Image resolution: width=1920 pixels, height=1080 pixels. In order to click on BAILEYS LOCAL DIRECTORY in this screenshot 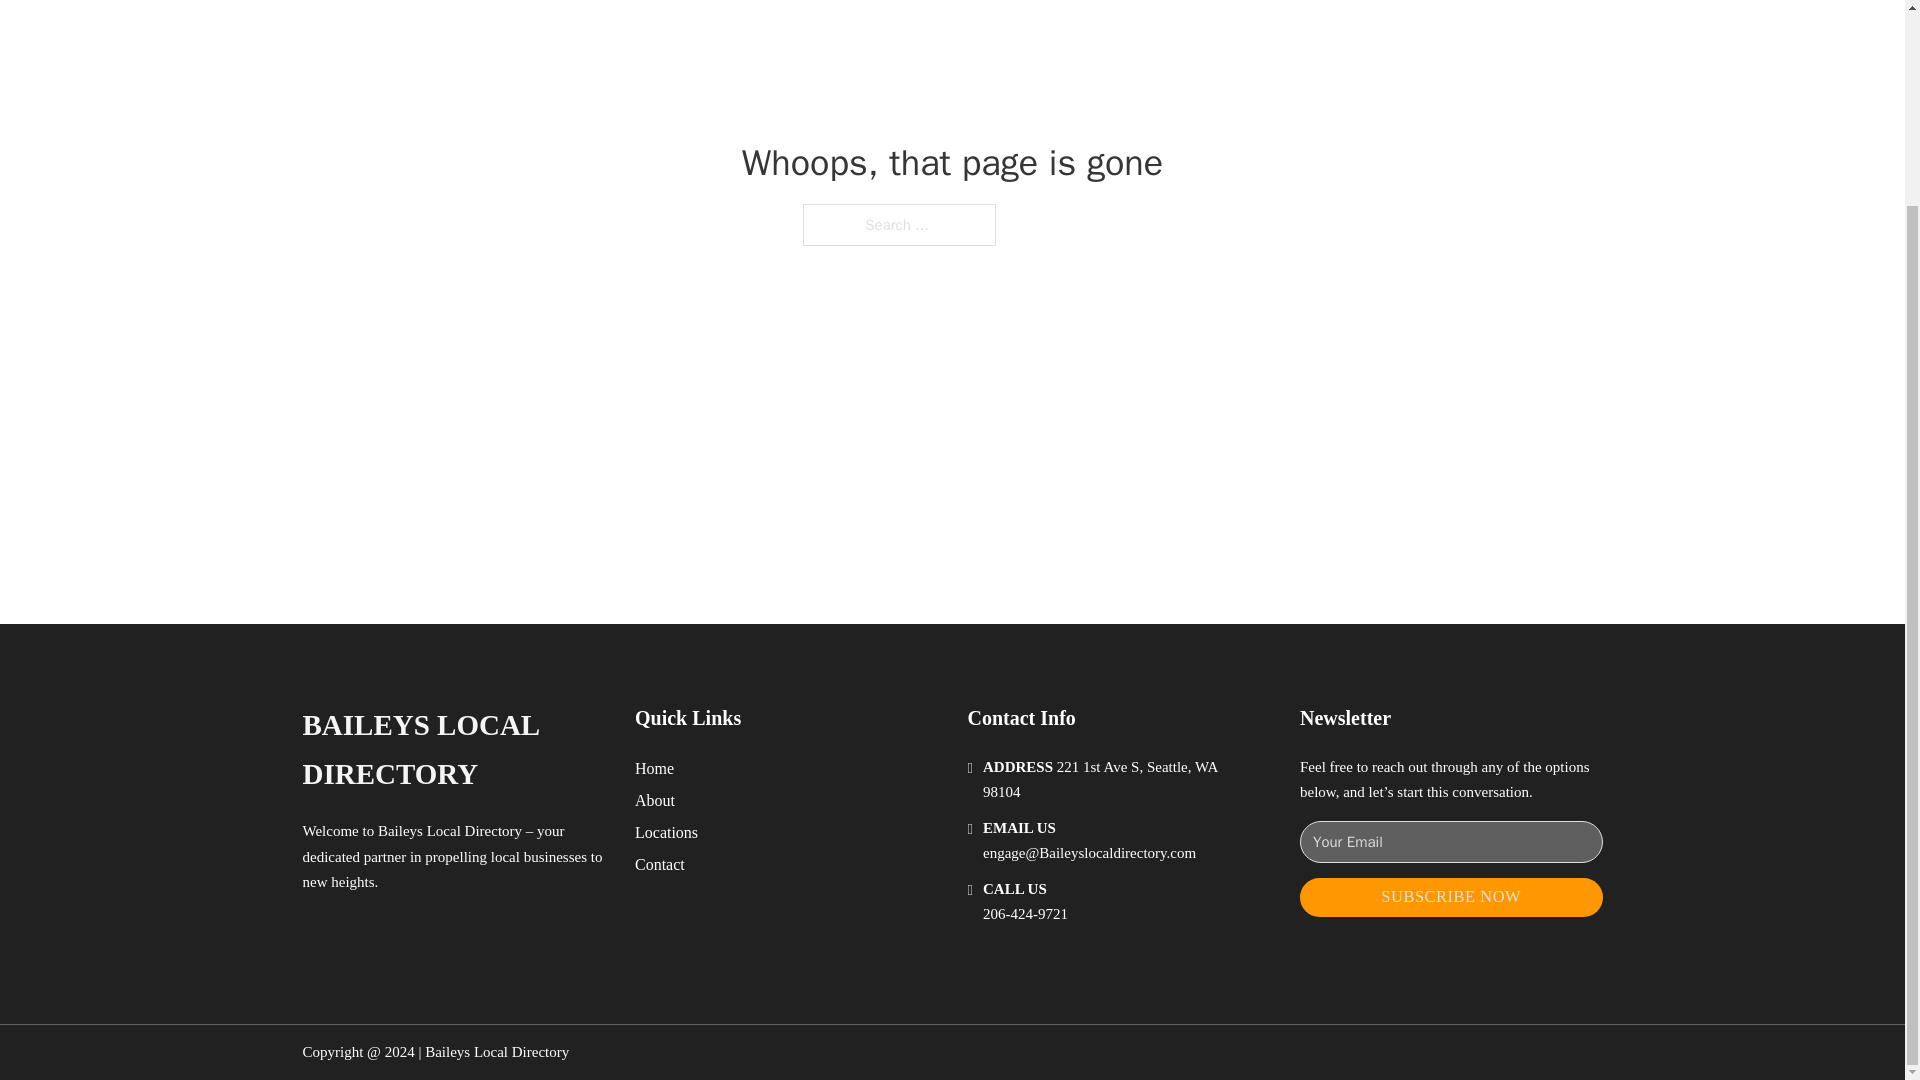, I will do `click(452, 750)`.